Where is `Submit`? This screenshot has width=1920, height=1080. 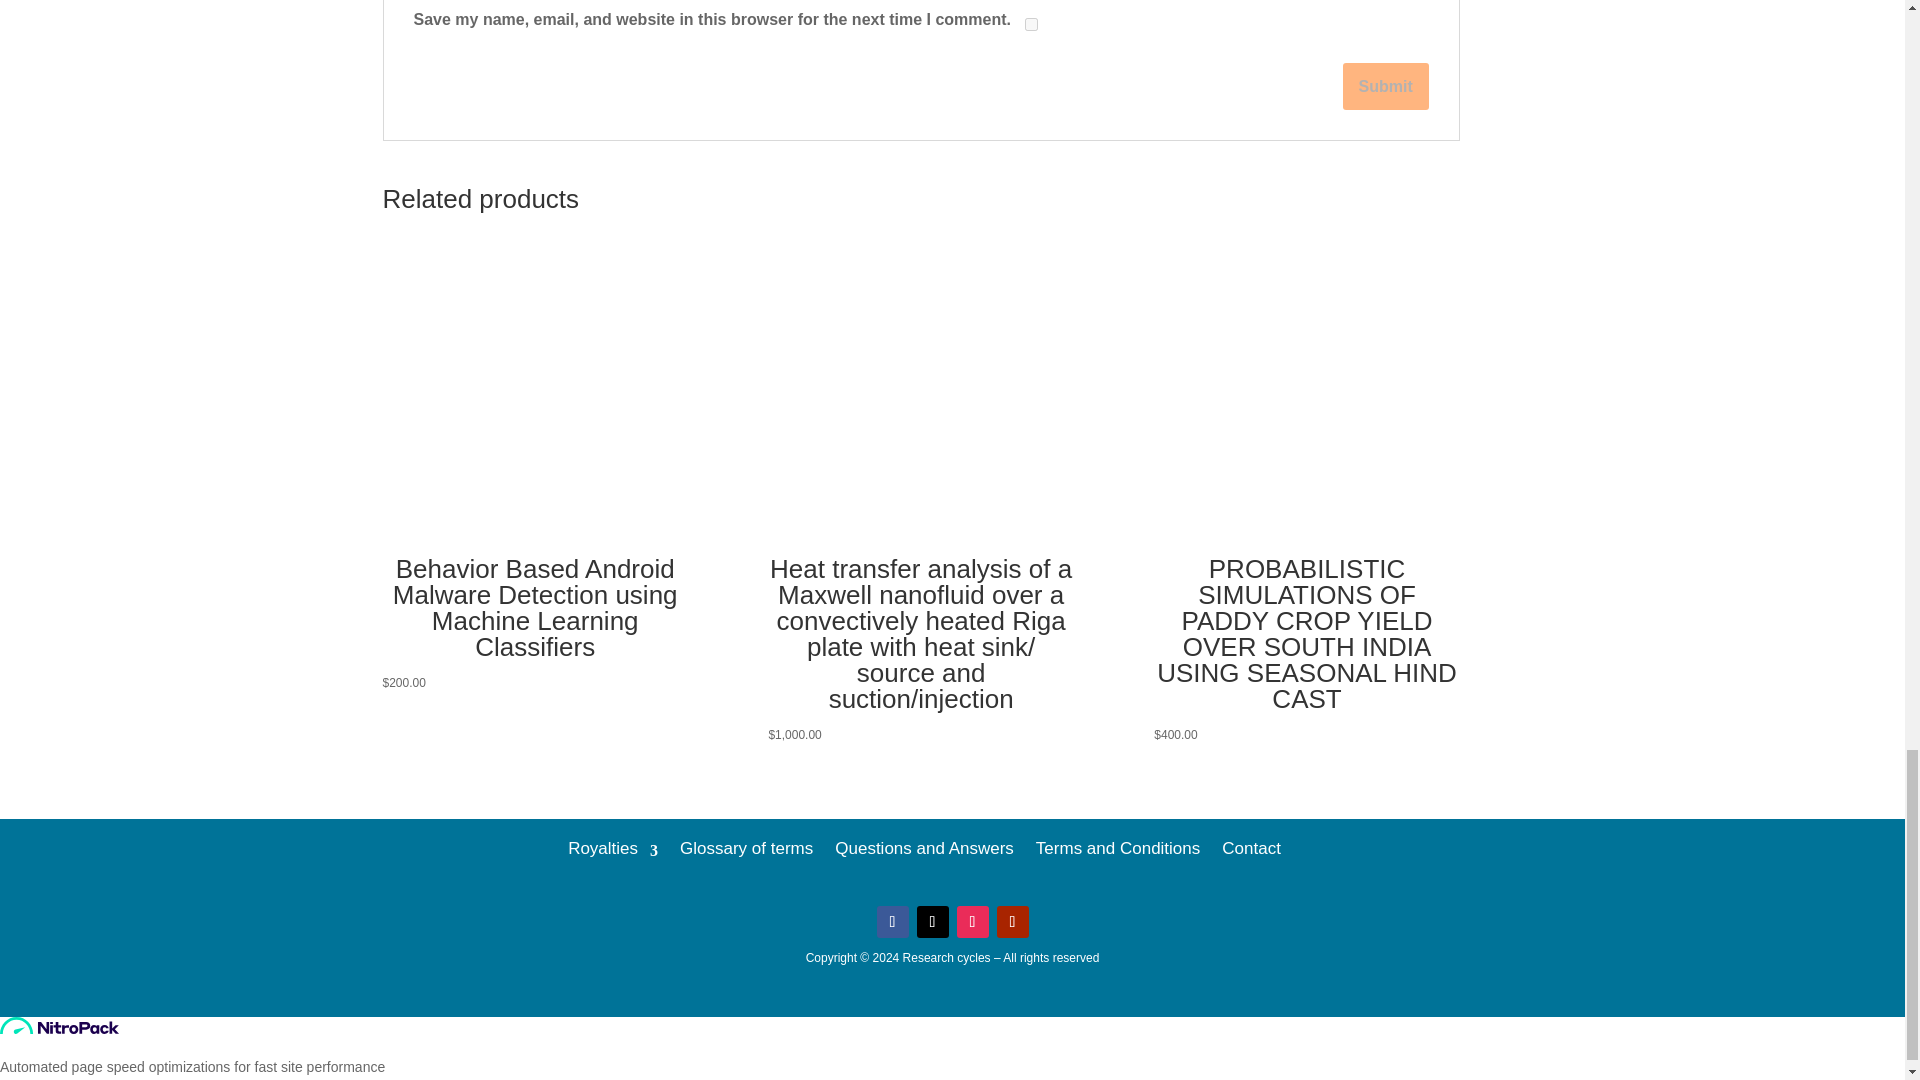
Submit is located at coordinates (1385, 86).